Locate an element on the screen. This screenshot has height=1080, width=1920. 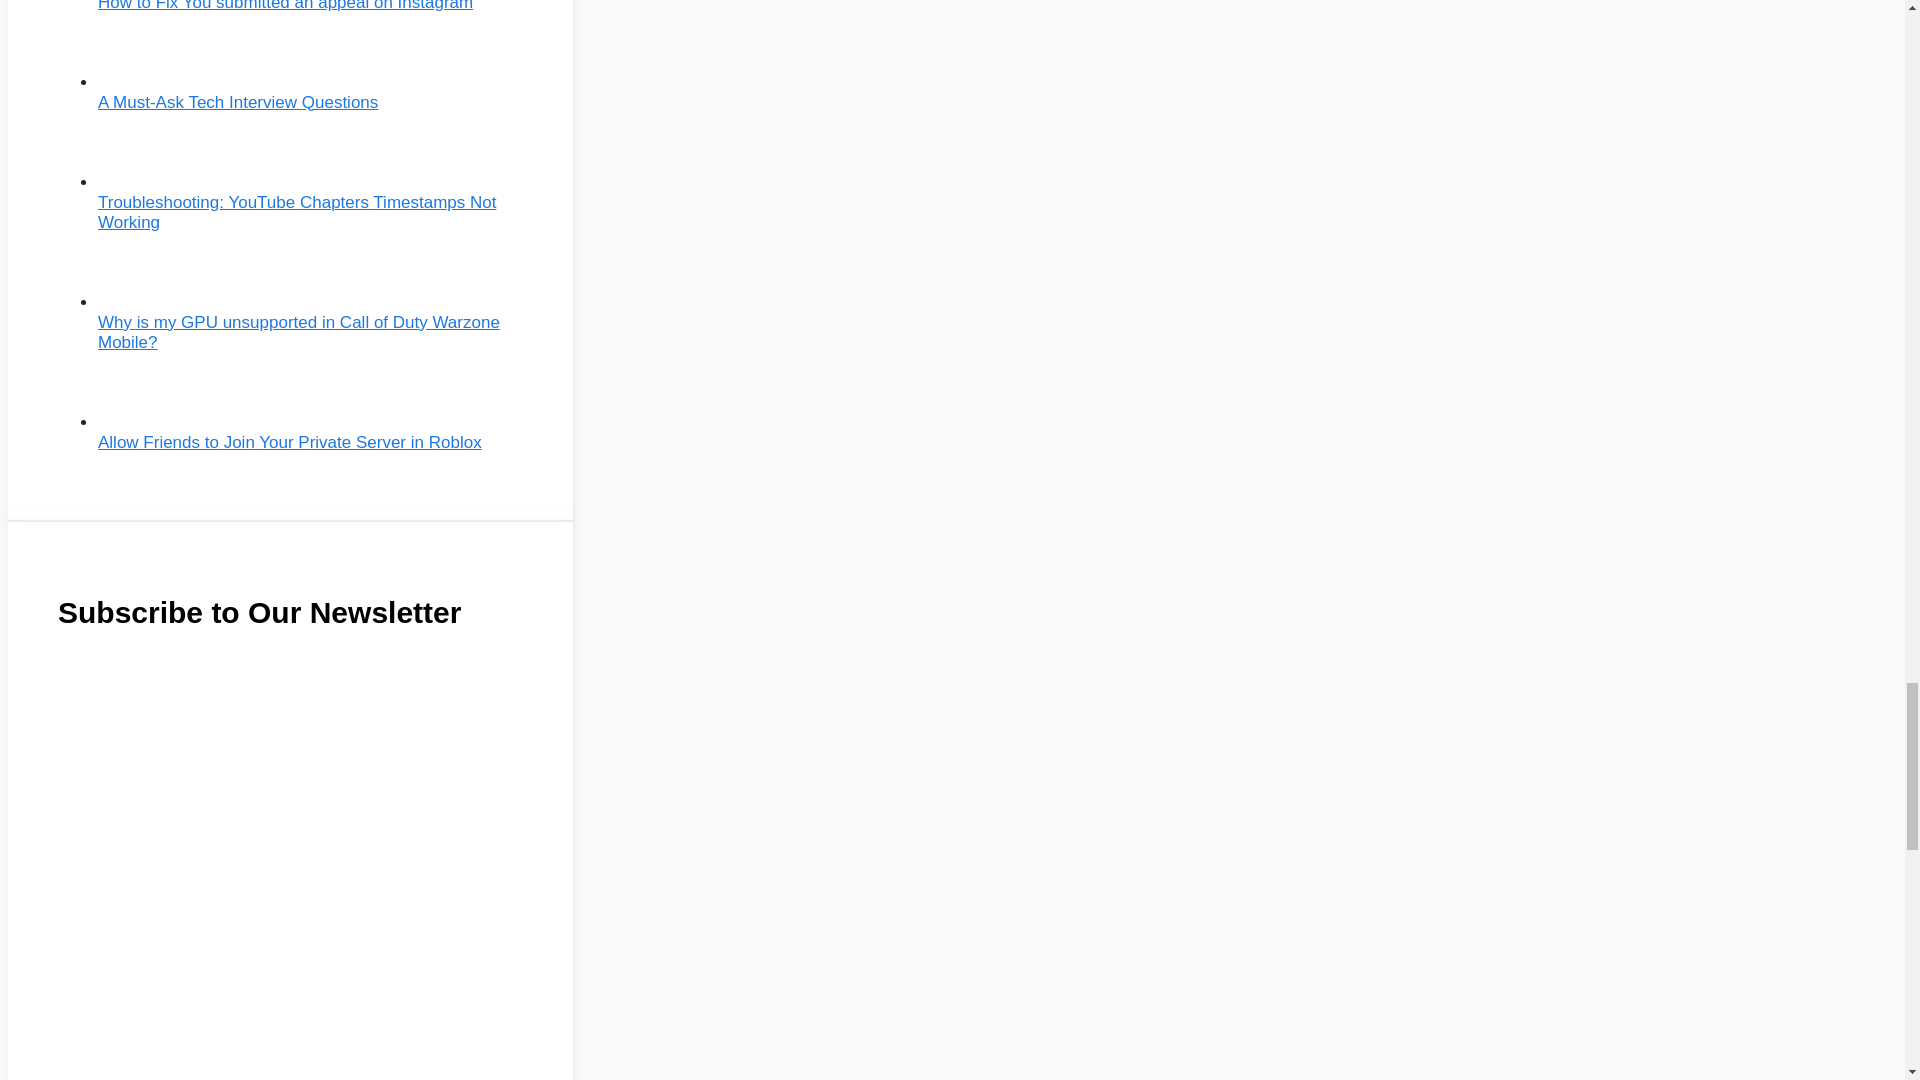
A Must-Ask Tech Interview Questions is located at coordinates (238, 101).